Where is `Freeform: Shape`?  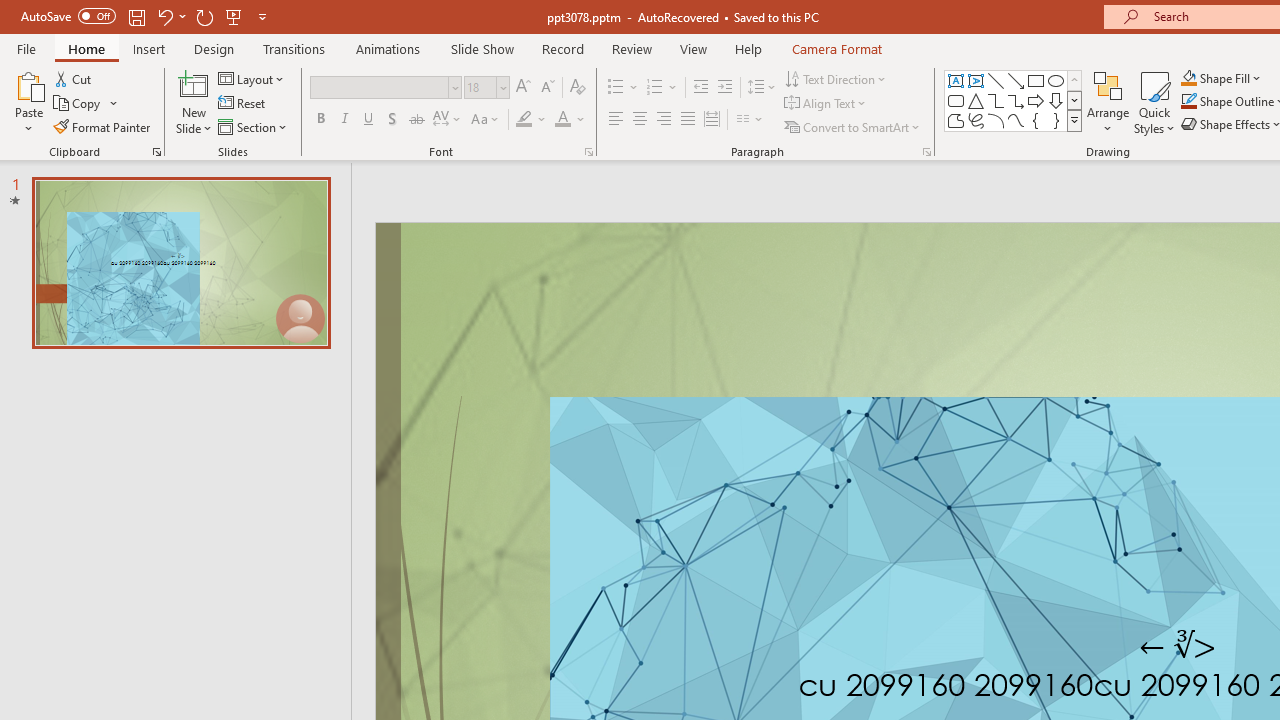
Freeform: Shape is located at coordinates (956, 120).